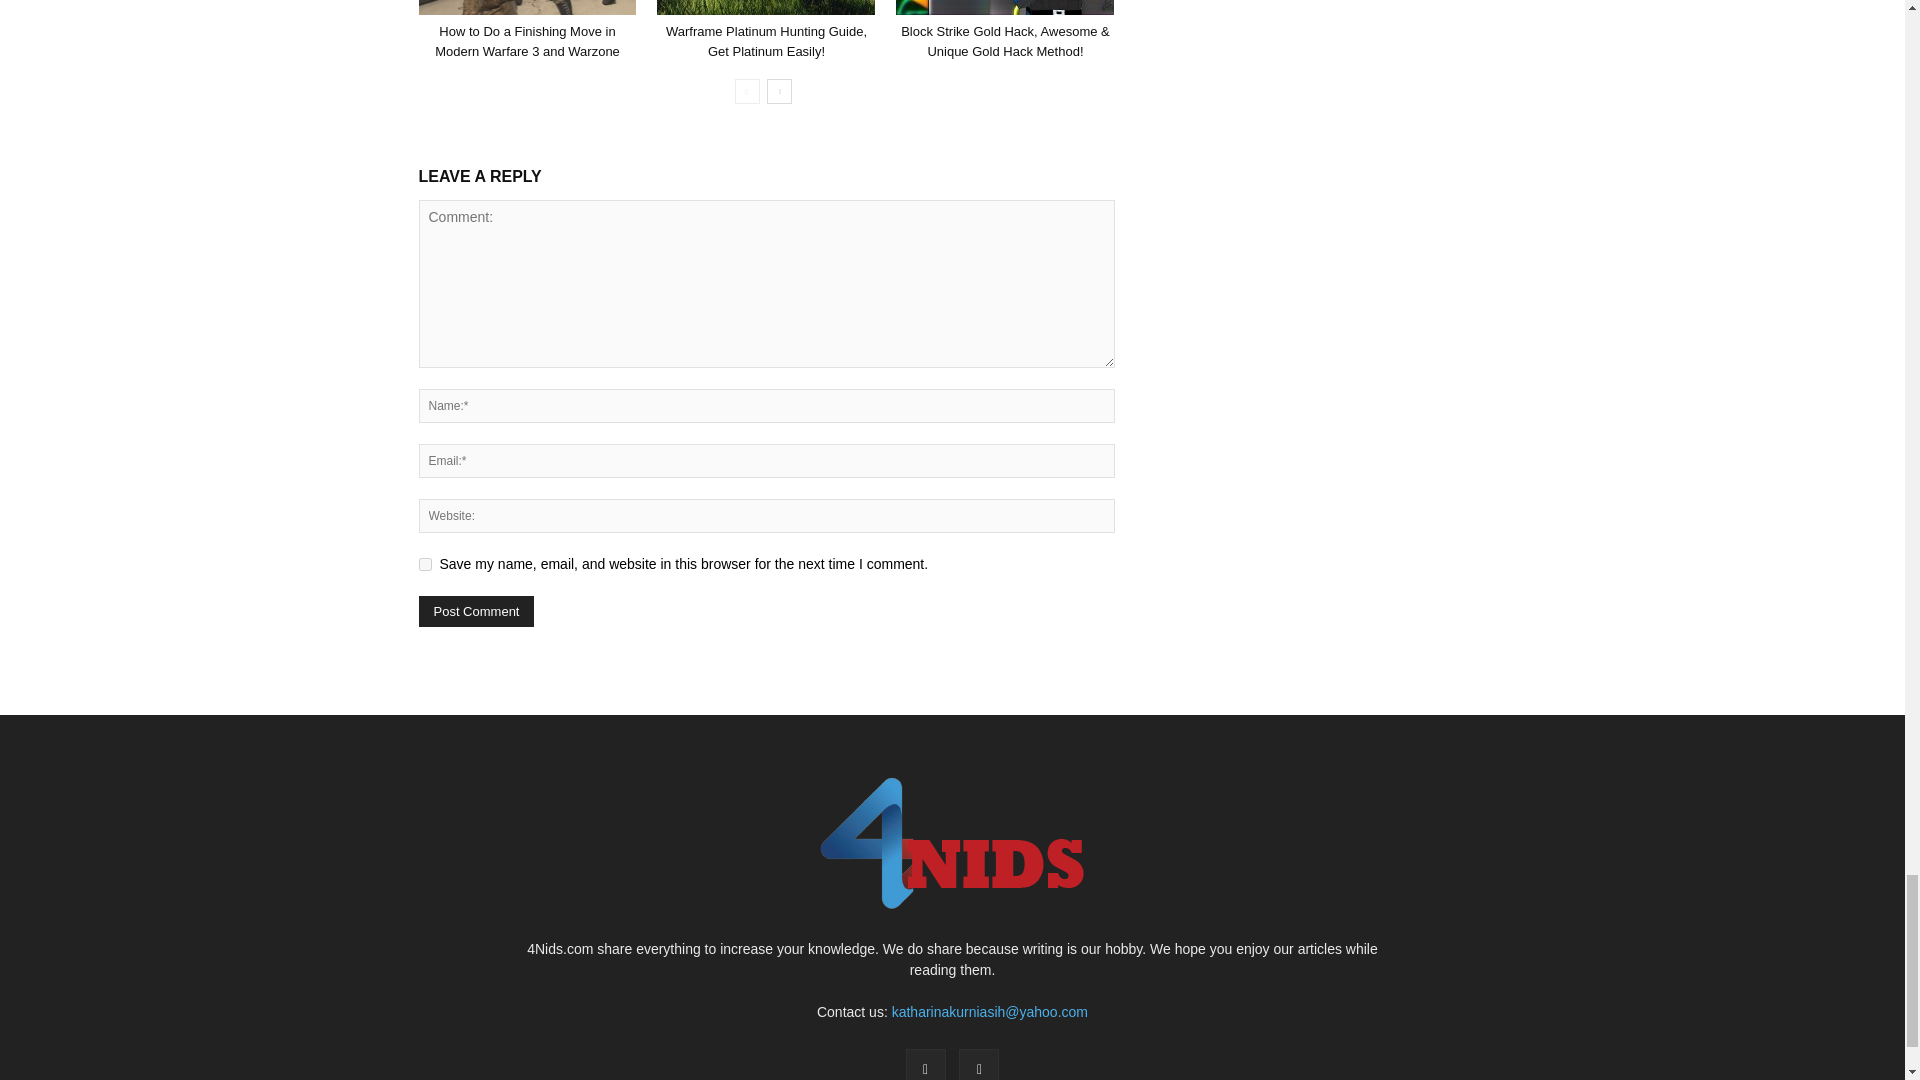  Describe the element at coordinates (476, 612) in the screenshot. I see `Post Comment` at that location.